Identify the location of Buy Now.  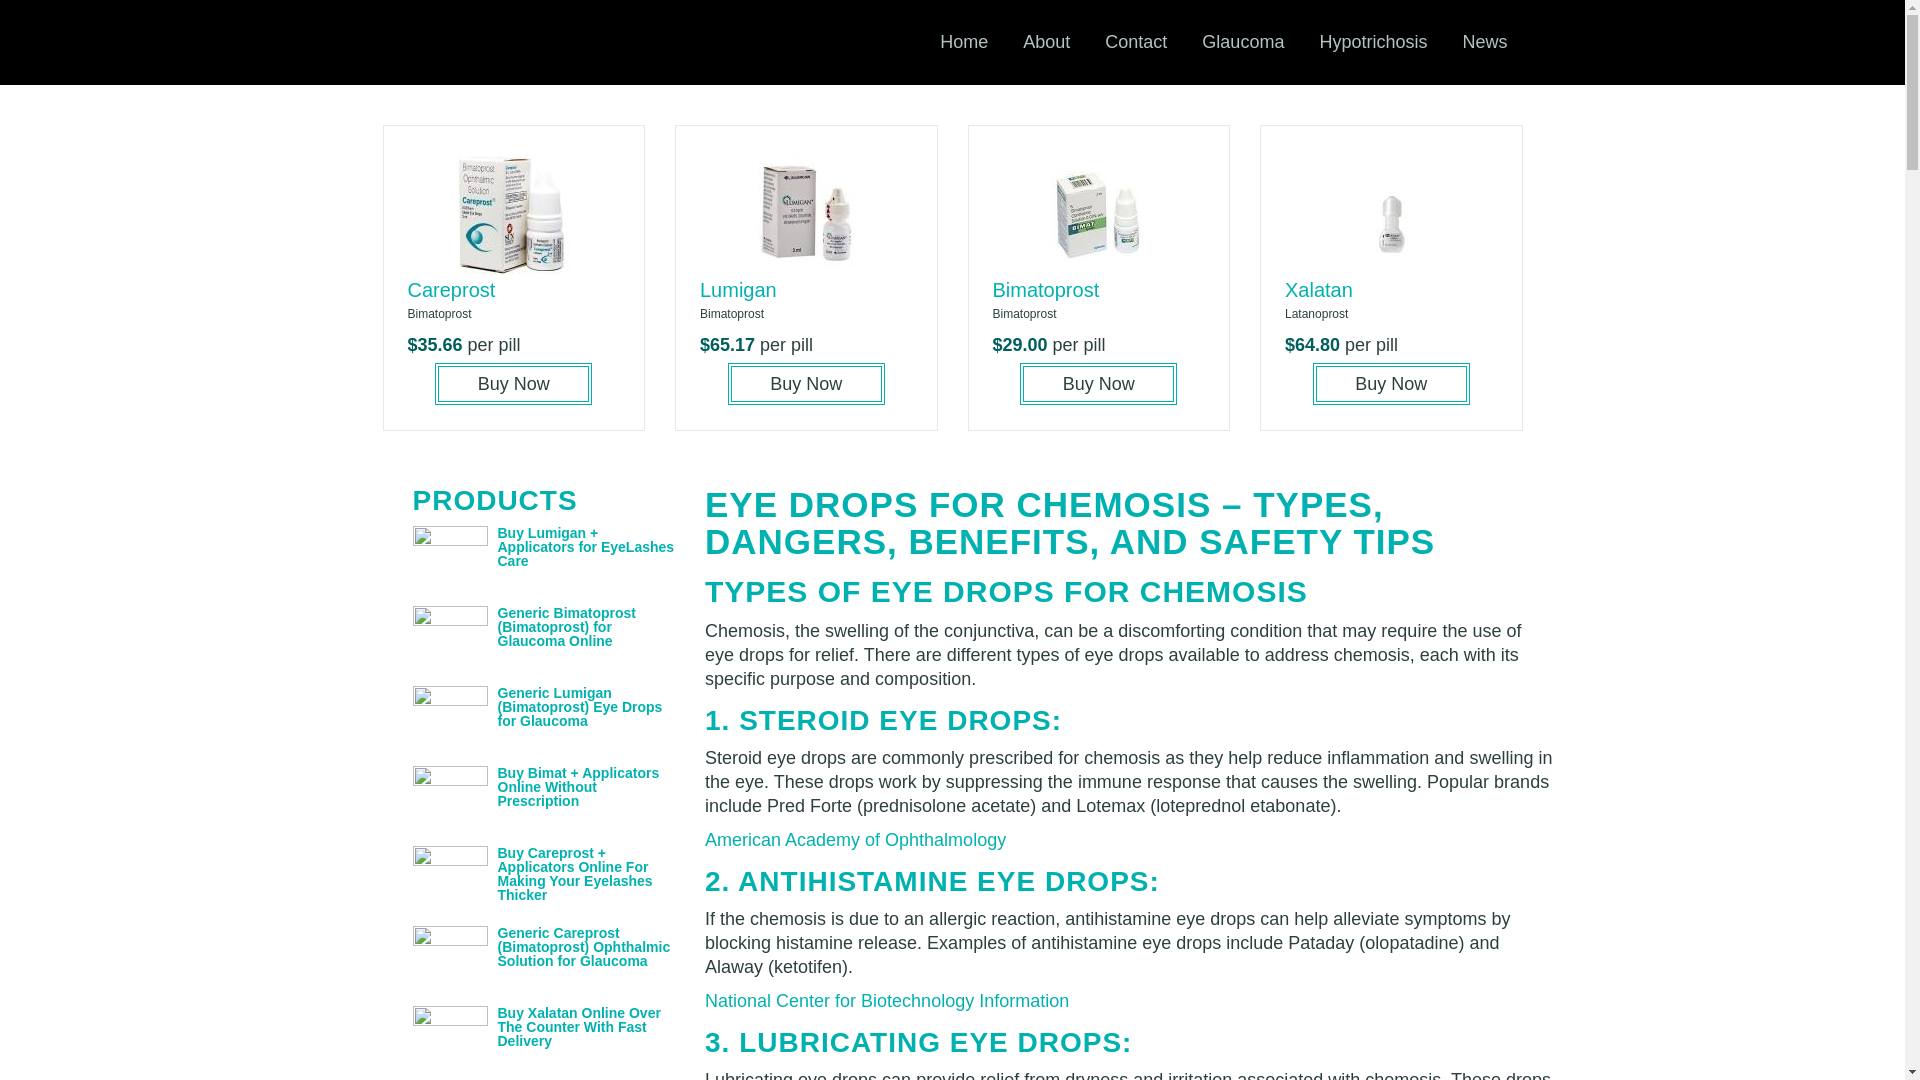
(513, 384).